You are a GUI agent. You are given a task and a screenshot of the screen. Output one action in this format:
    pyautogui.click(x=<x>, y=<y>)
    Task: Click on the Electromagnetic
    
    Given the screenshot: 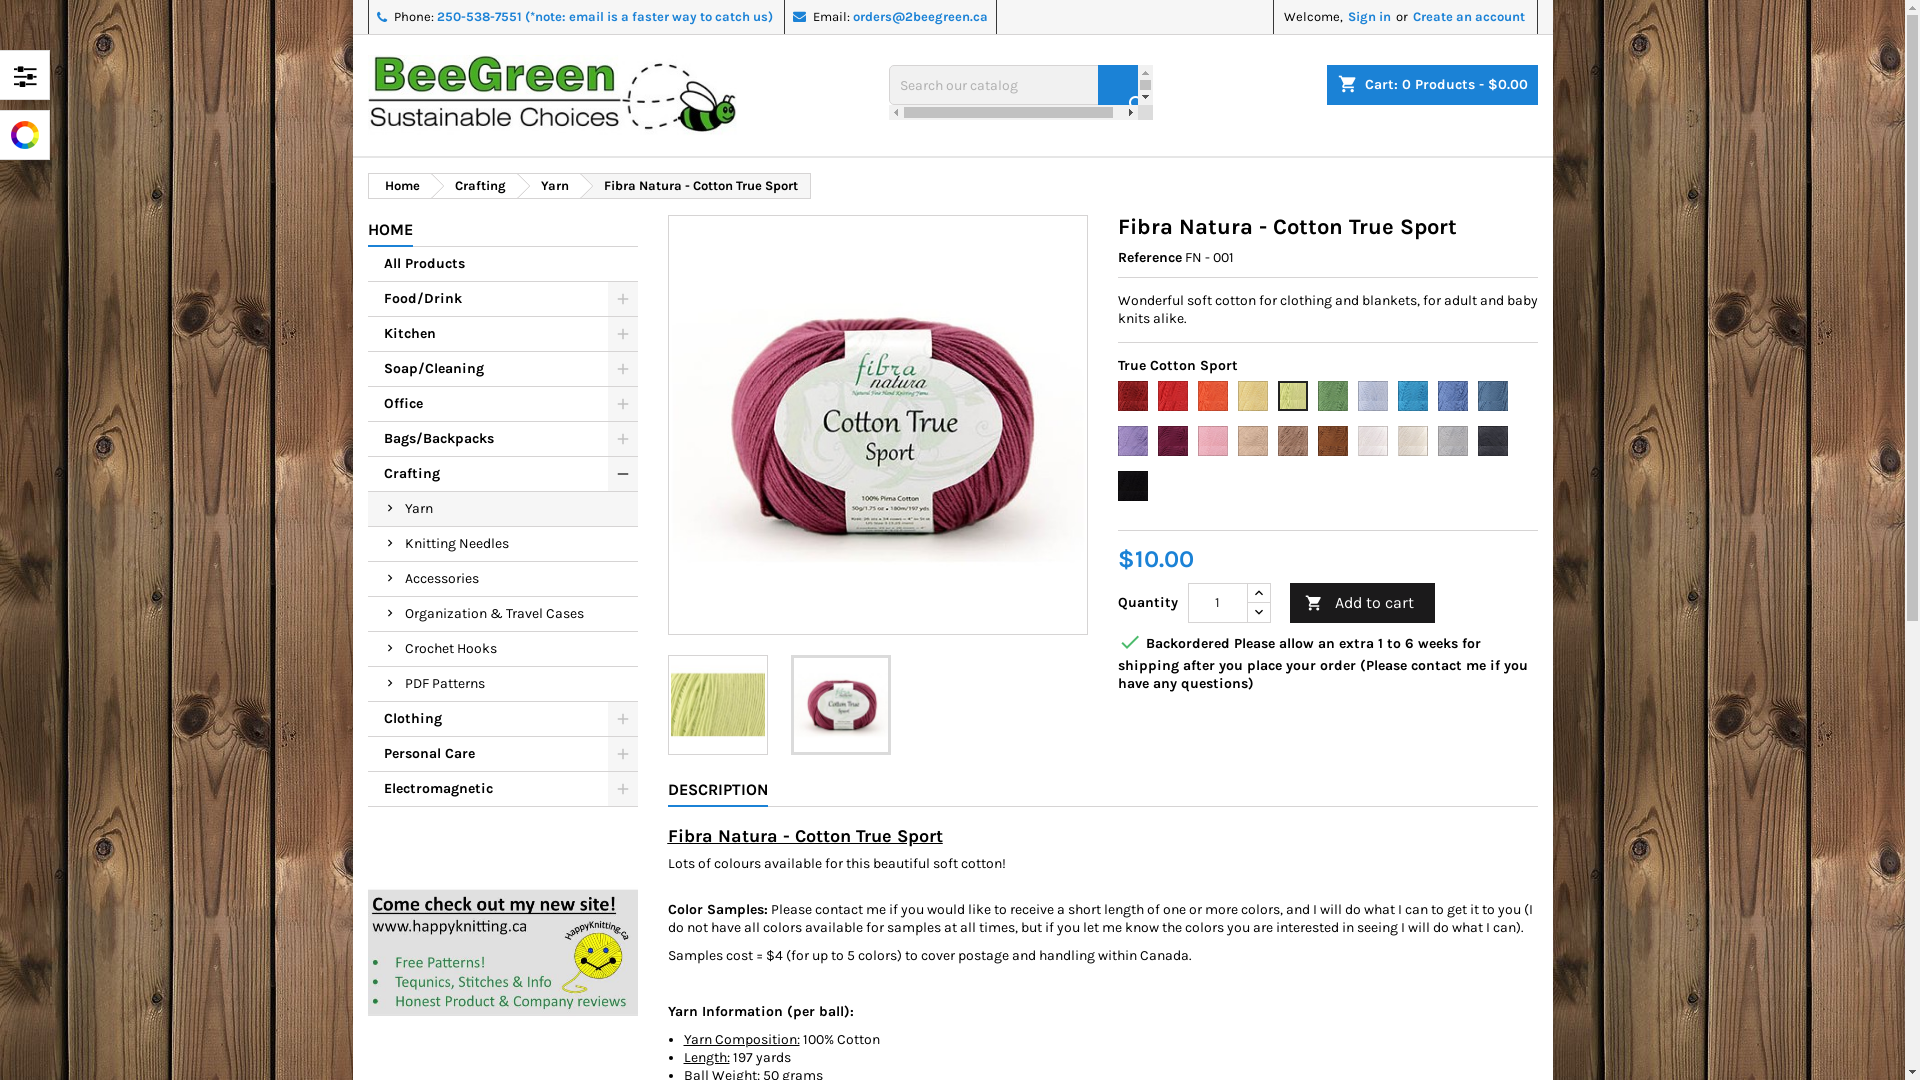 What is the action you would take?
    pyautogui.click(x=503, y=790)
    